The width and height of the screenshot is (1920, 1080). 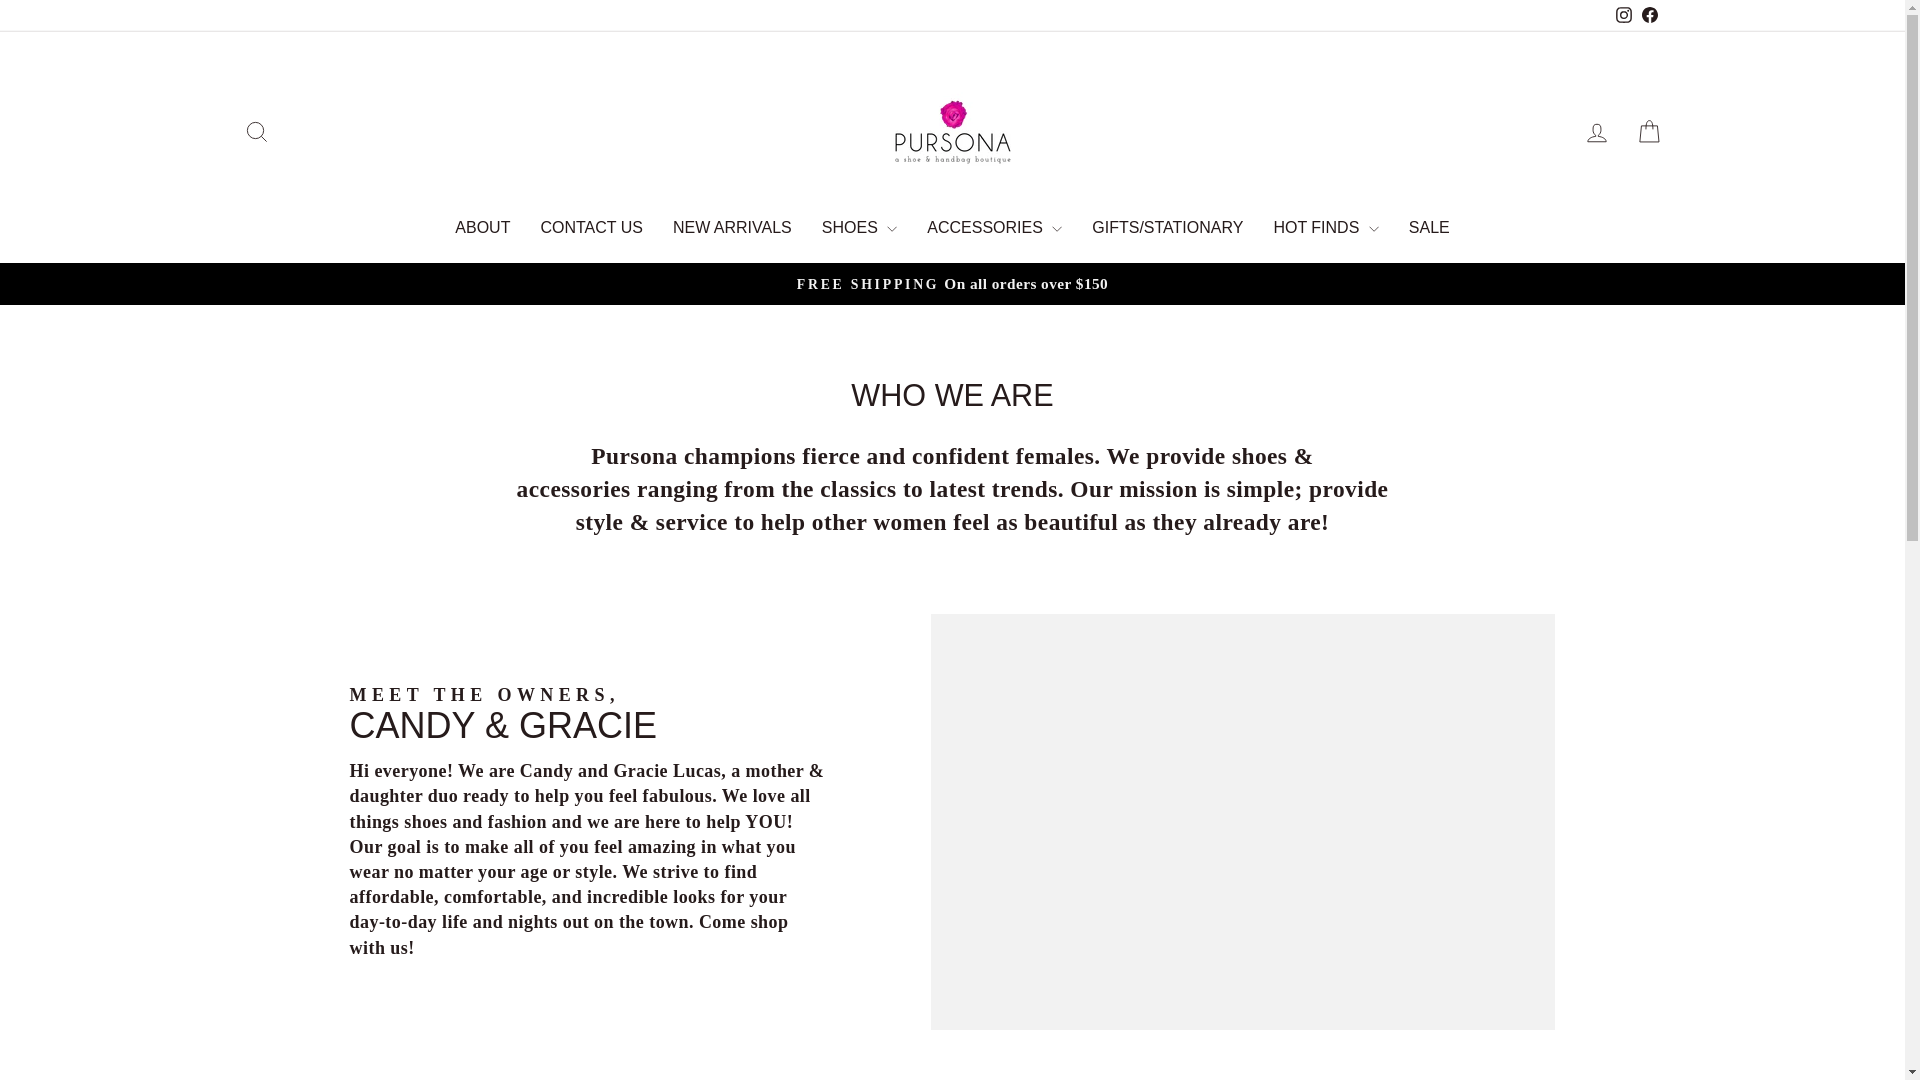 What do you see at coordinates (1624, 14) in the screenshot?
I see `CART` at bounding box center [1624, 14].